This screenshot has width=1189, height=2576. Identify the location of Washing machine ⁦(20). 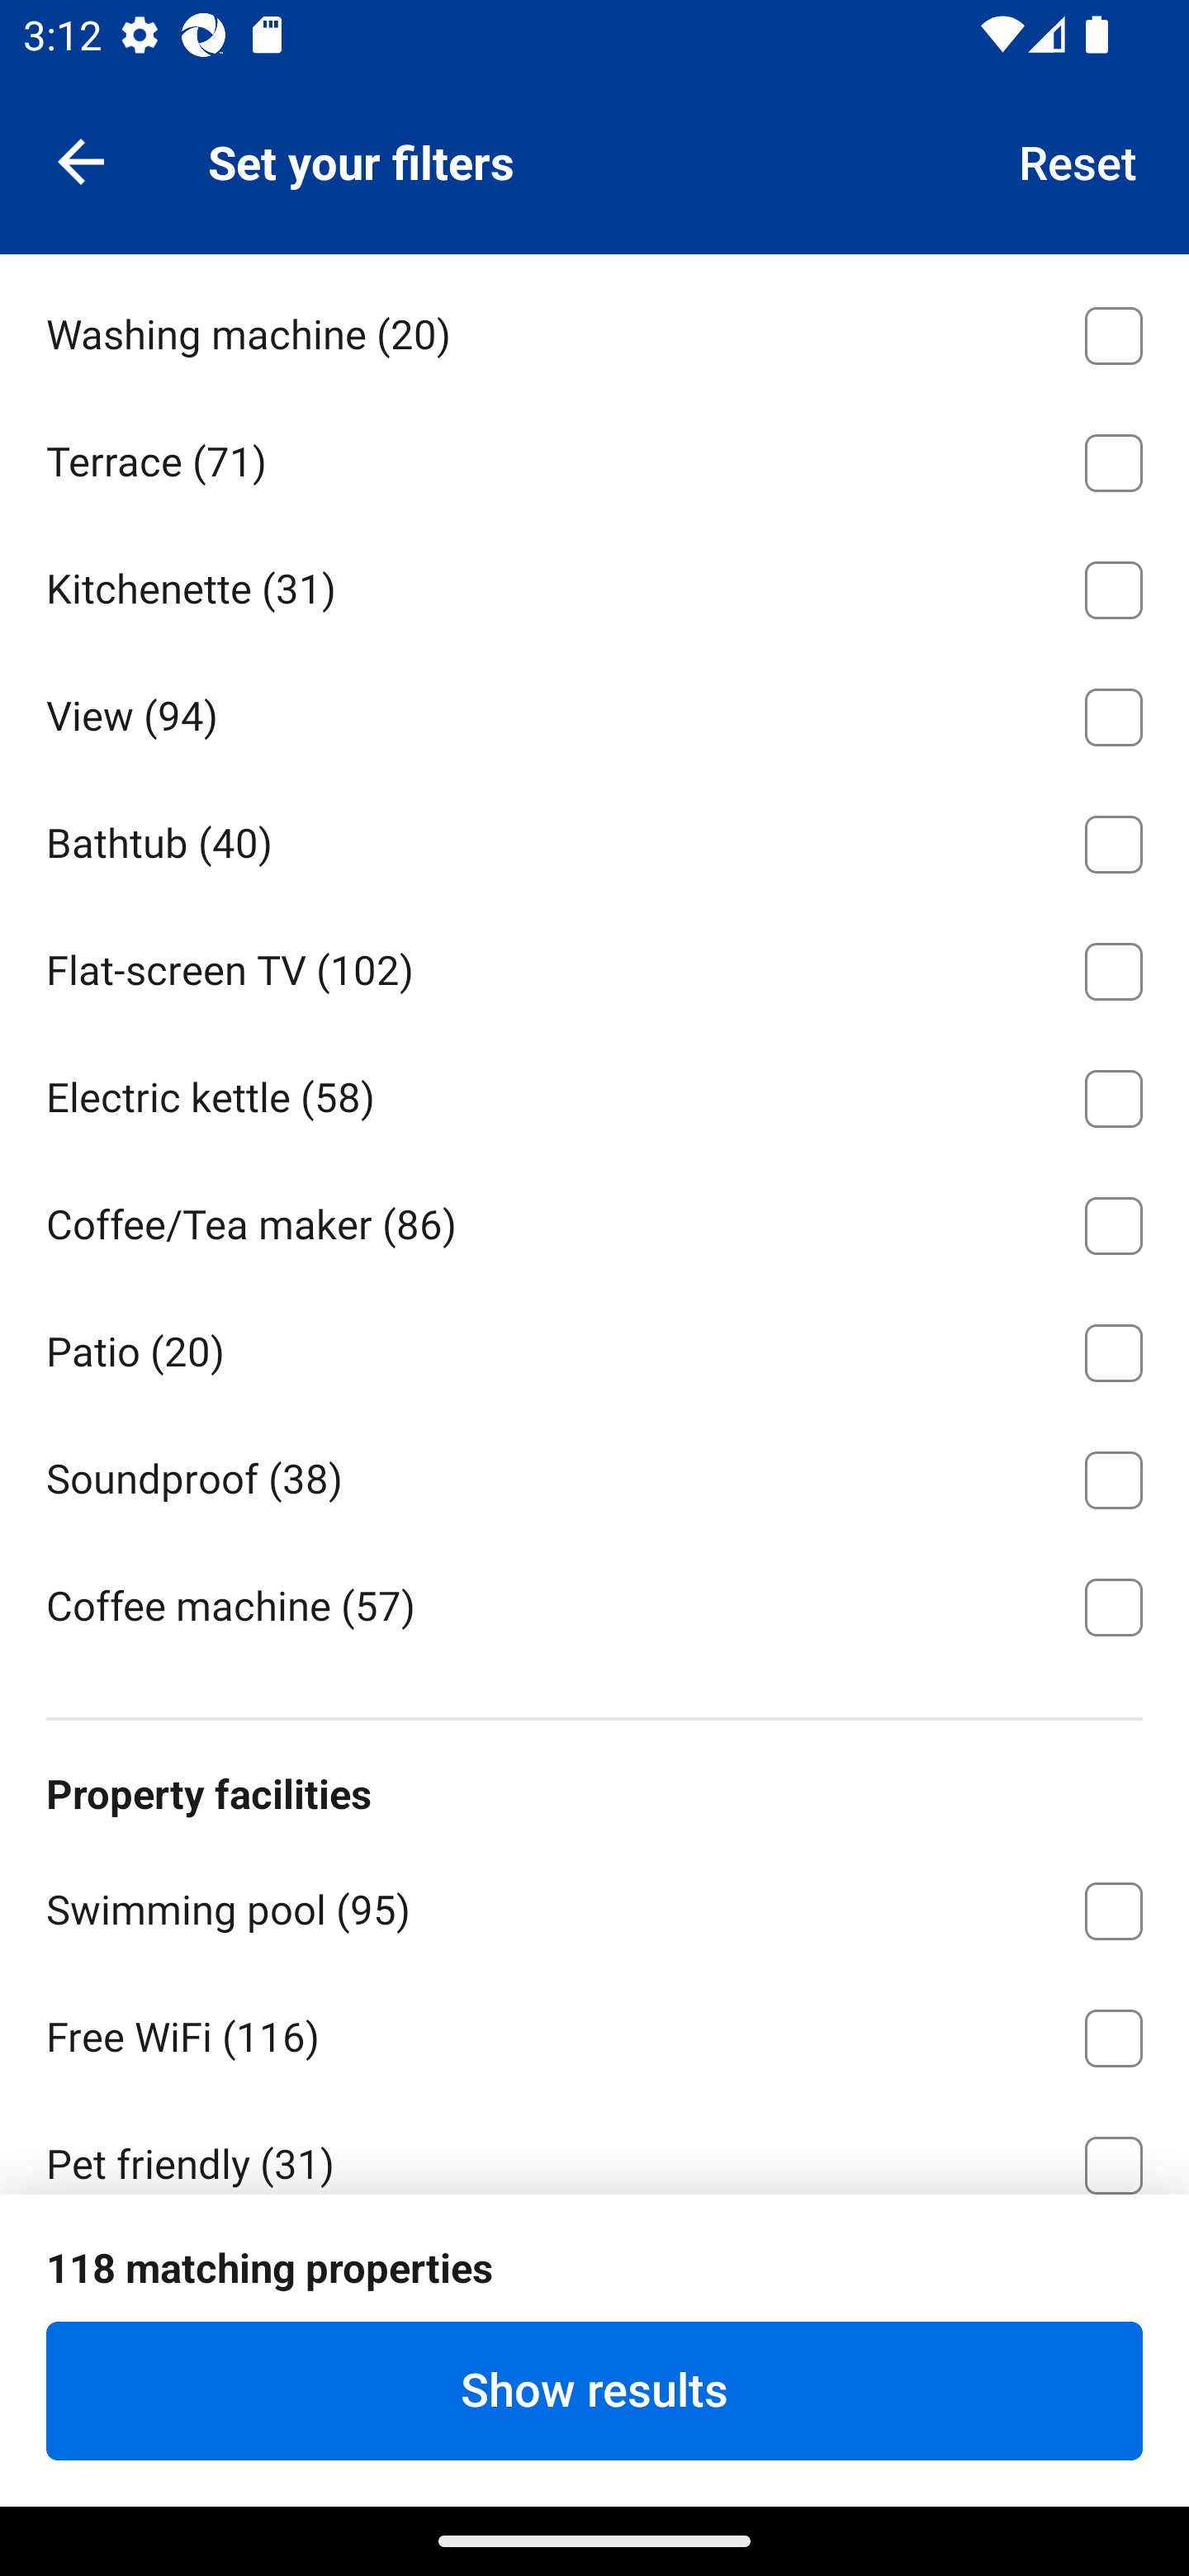
(594, 330).